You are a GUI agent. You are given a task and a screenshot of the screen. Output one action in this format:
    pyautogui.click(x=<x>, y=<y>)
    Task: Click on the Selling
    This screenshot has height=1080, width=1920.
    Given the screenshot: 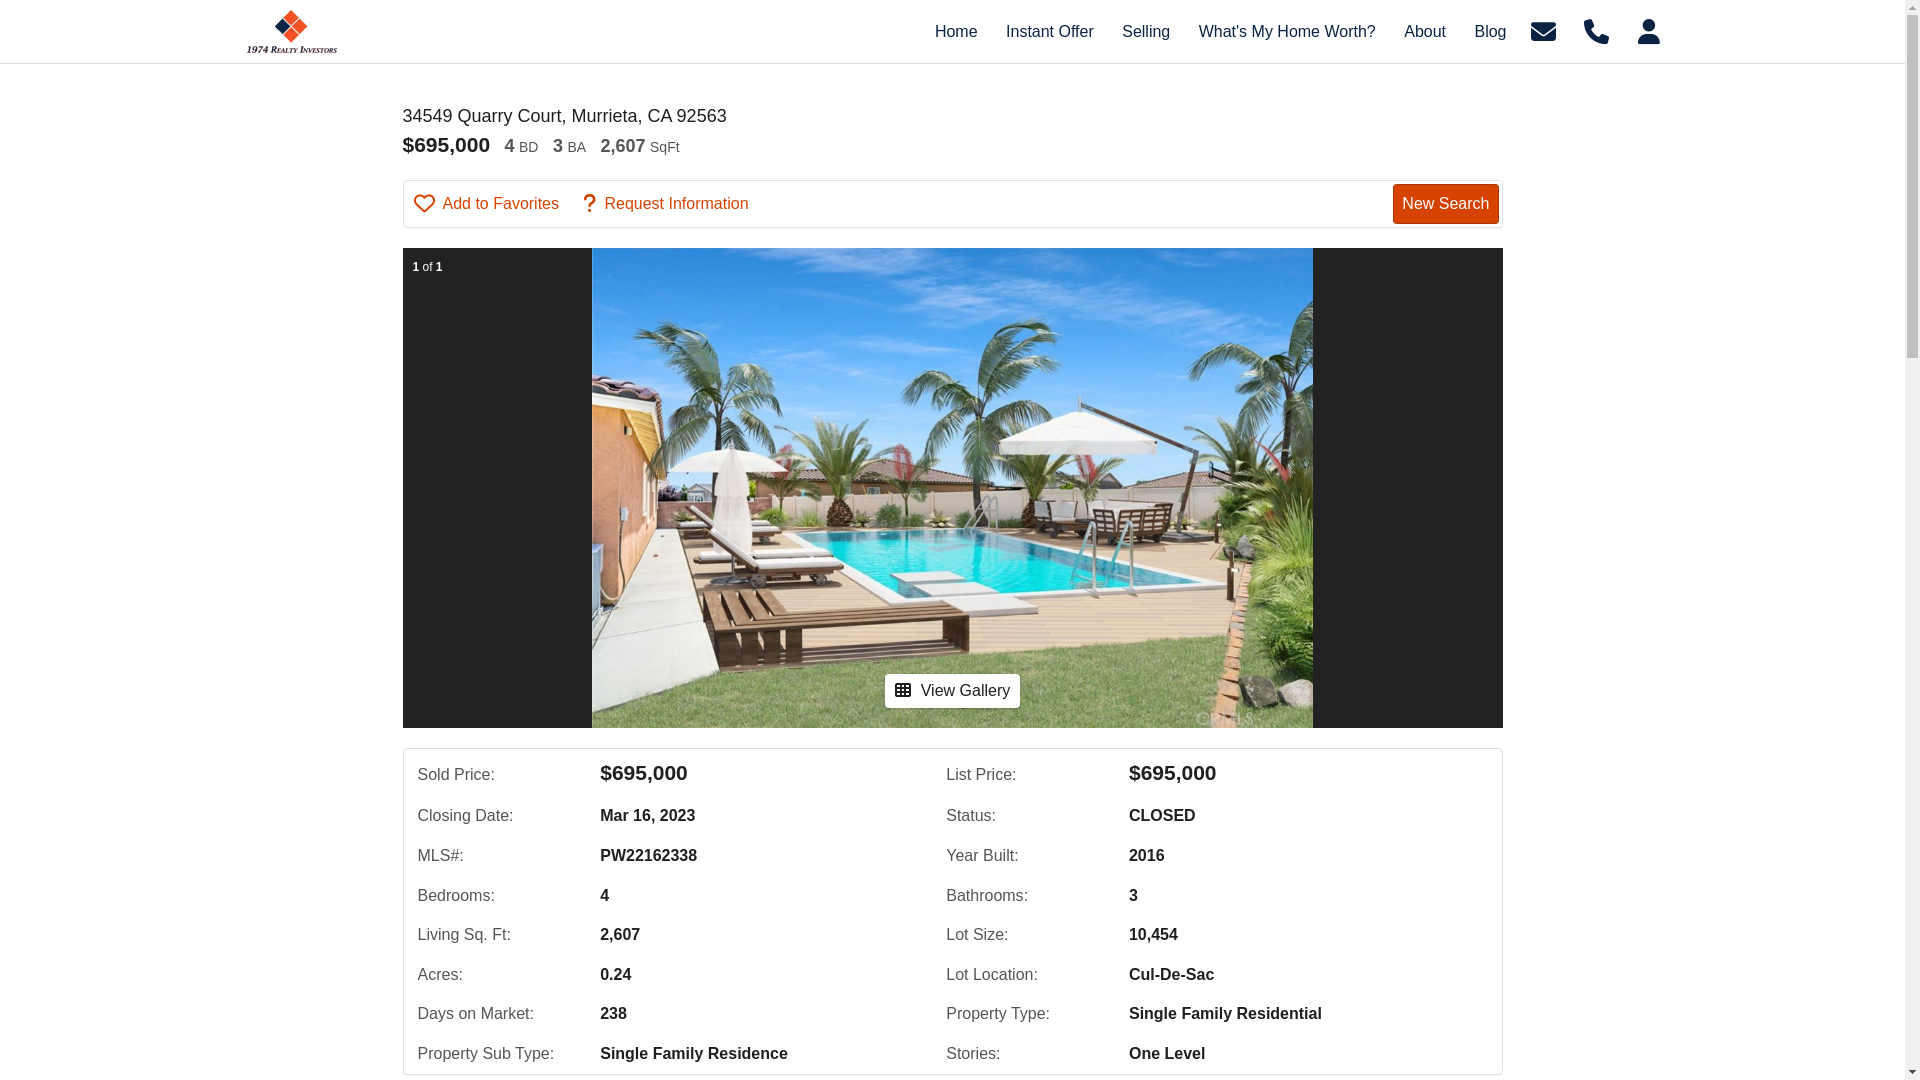 What is the action you would take?
    pyautogui.click(x=1146, y=32)
    